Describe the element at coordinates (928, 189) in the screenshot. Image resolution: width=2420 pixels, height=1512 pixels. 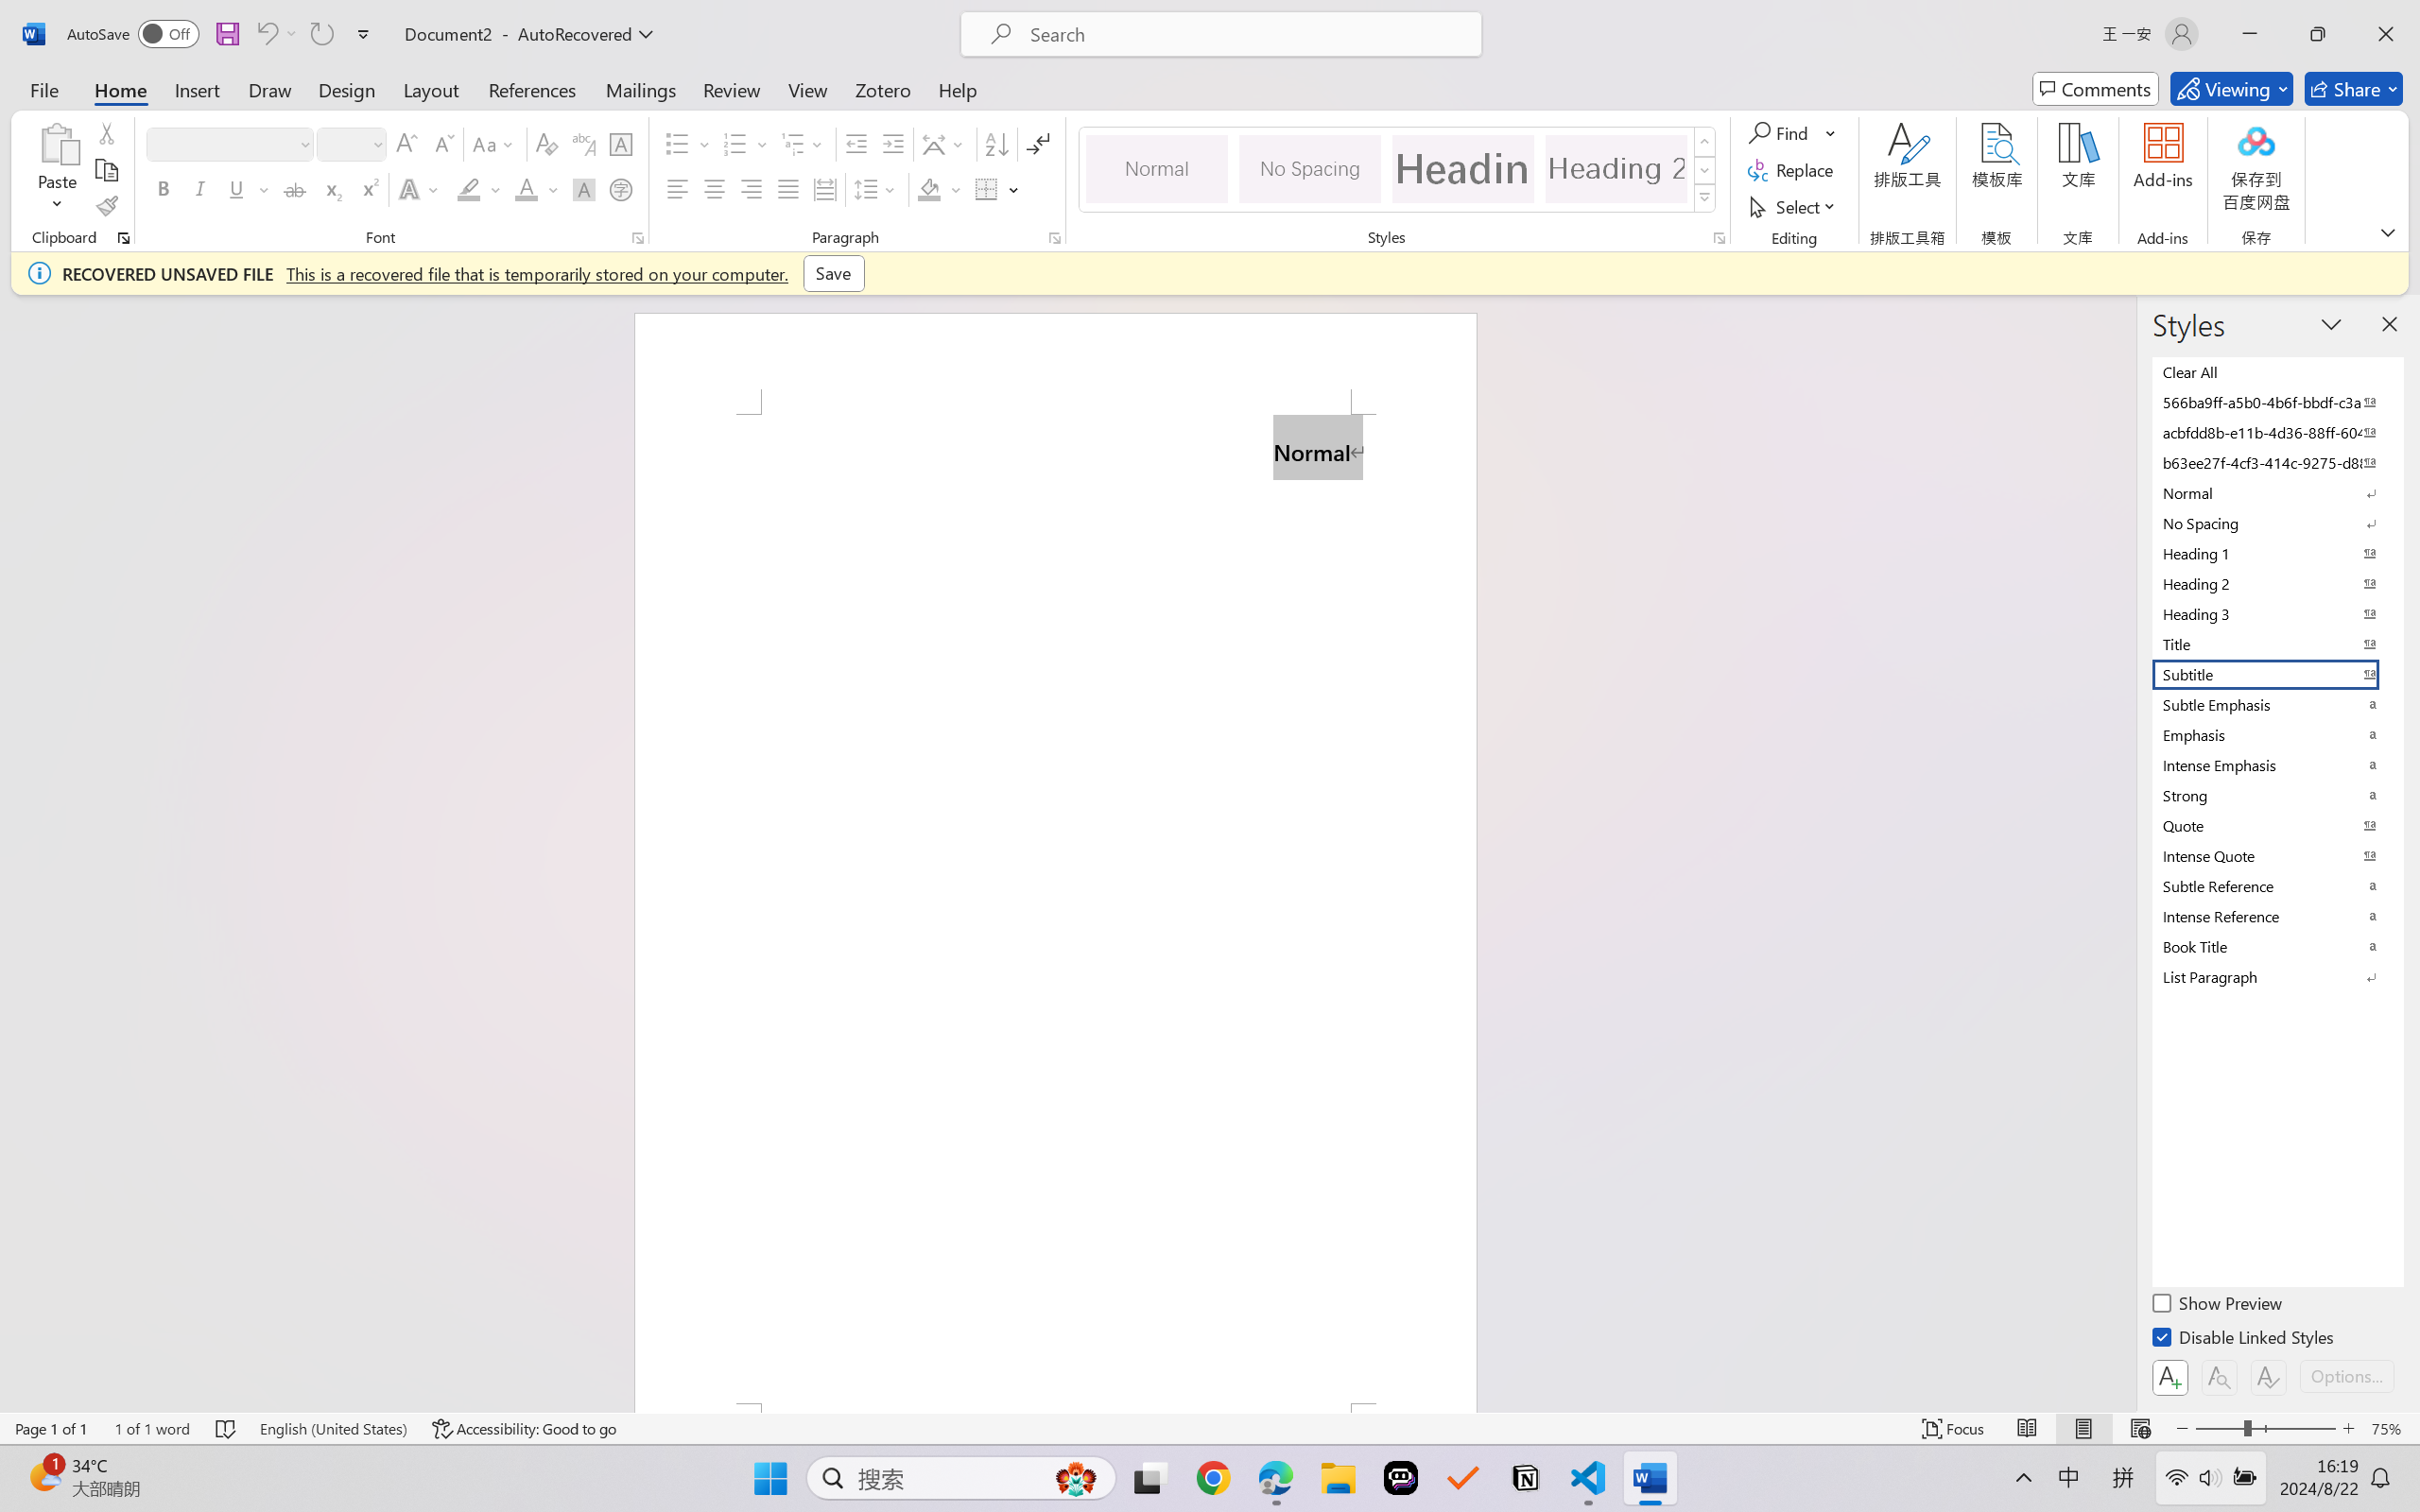
I see `Shading RGB(0, 0, 0)` at that location.